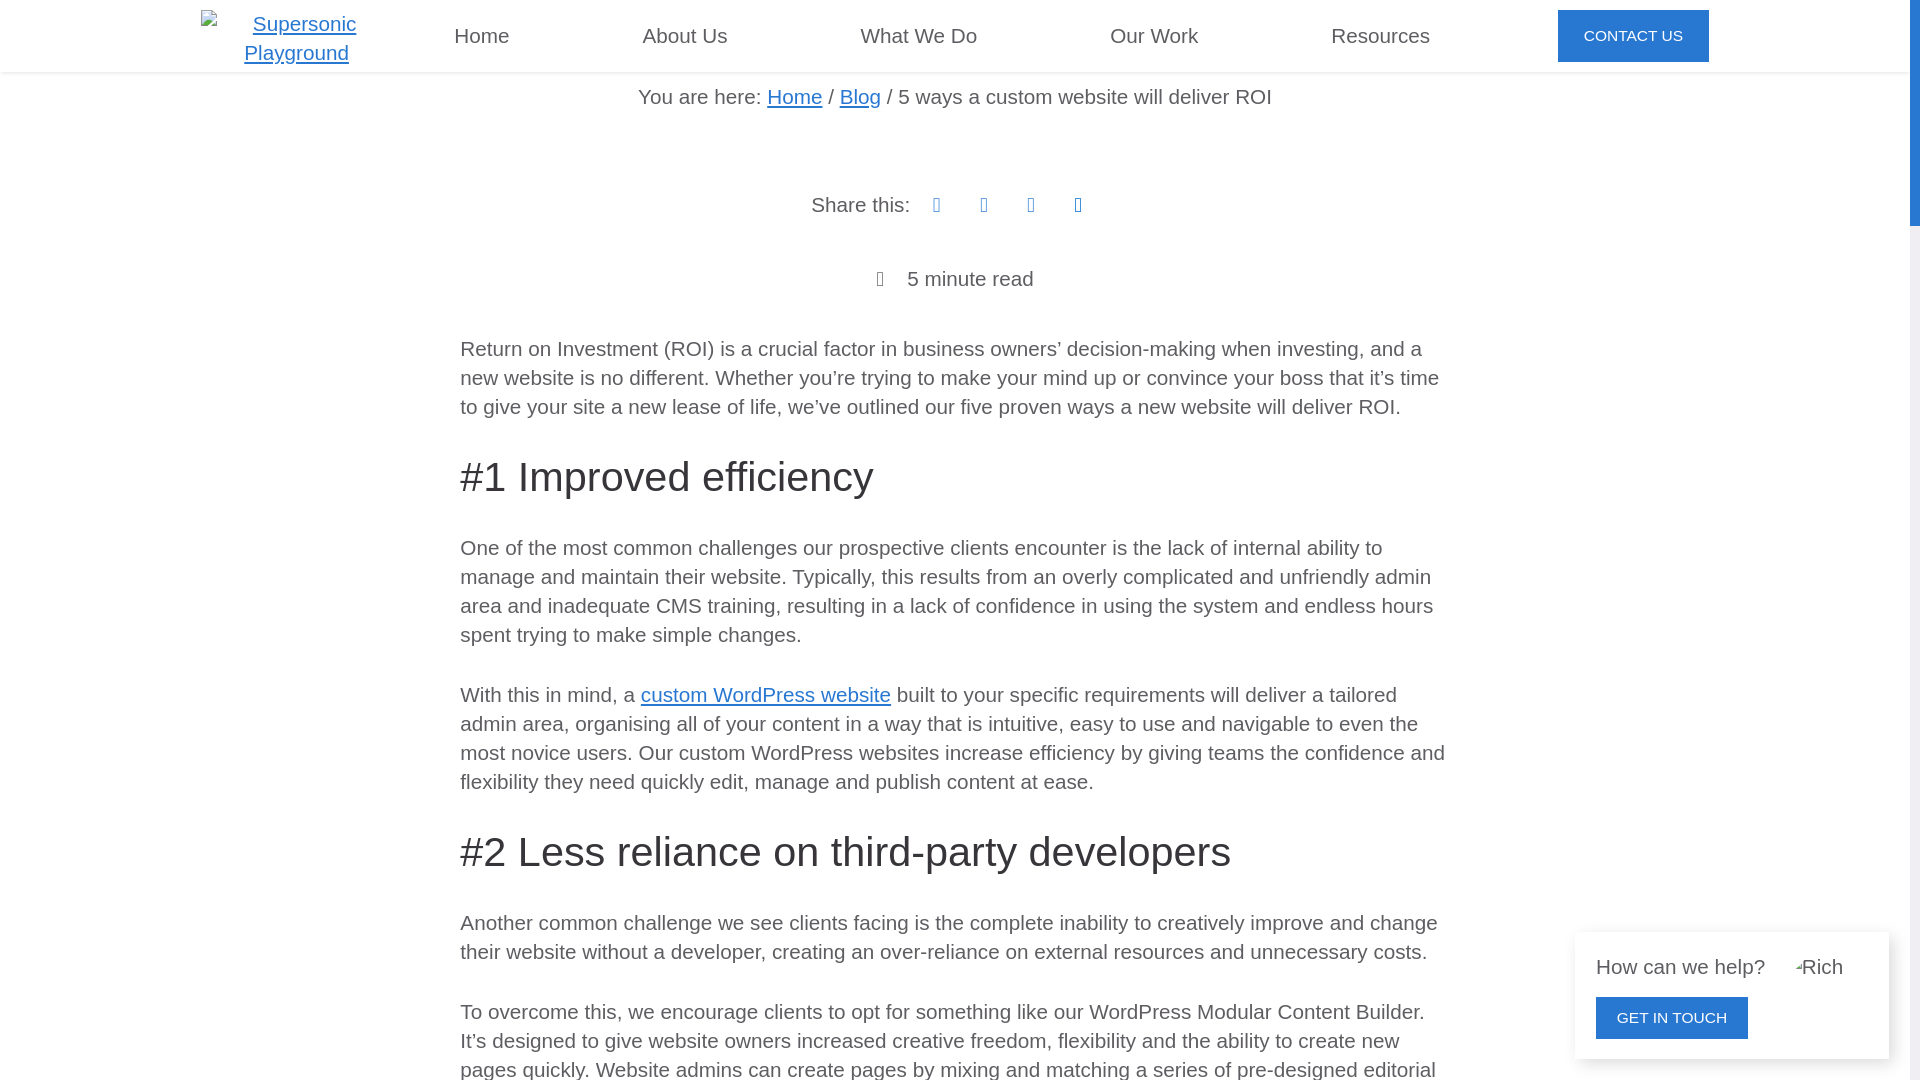  Describe the element at coordinates (1632, 35) in the screenshot. I see `CONTACT US` at that location.